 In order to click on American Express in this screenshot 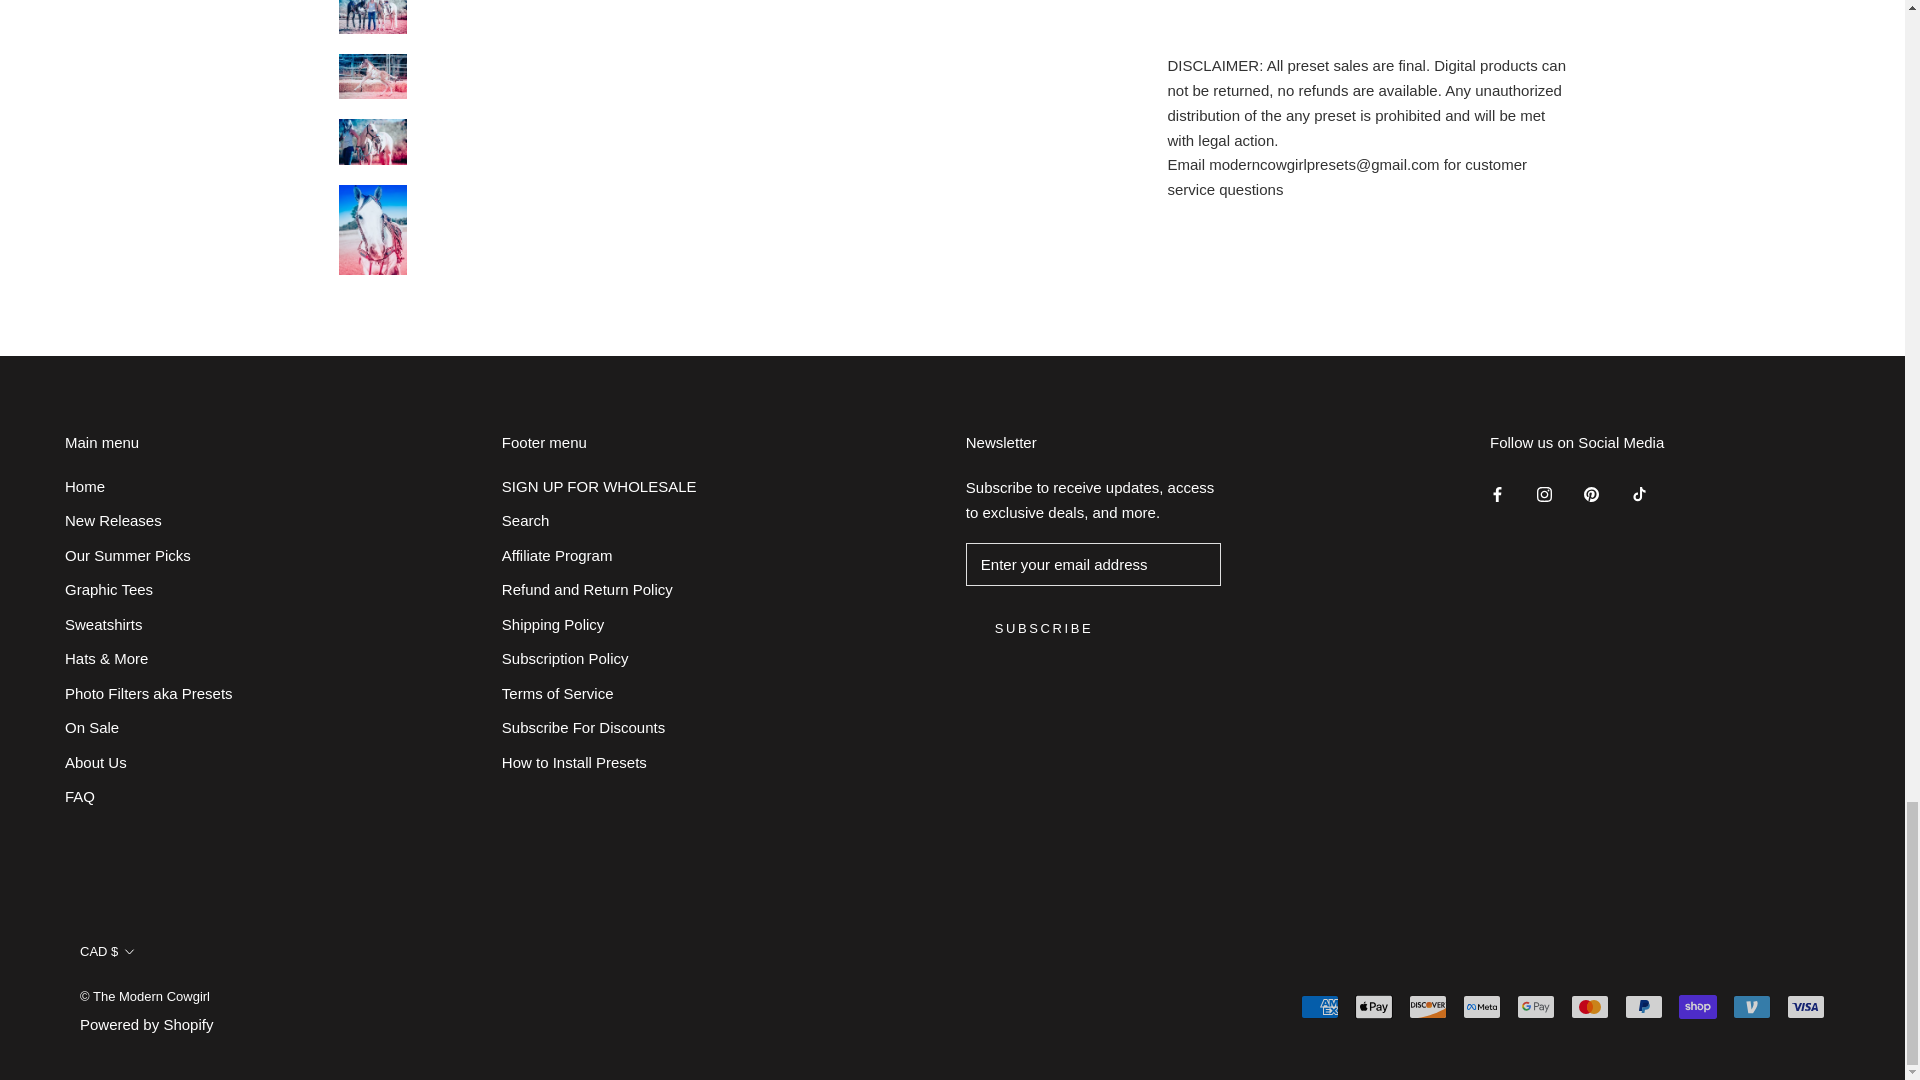, I will do `click(1320, 1006)`.